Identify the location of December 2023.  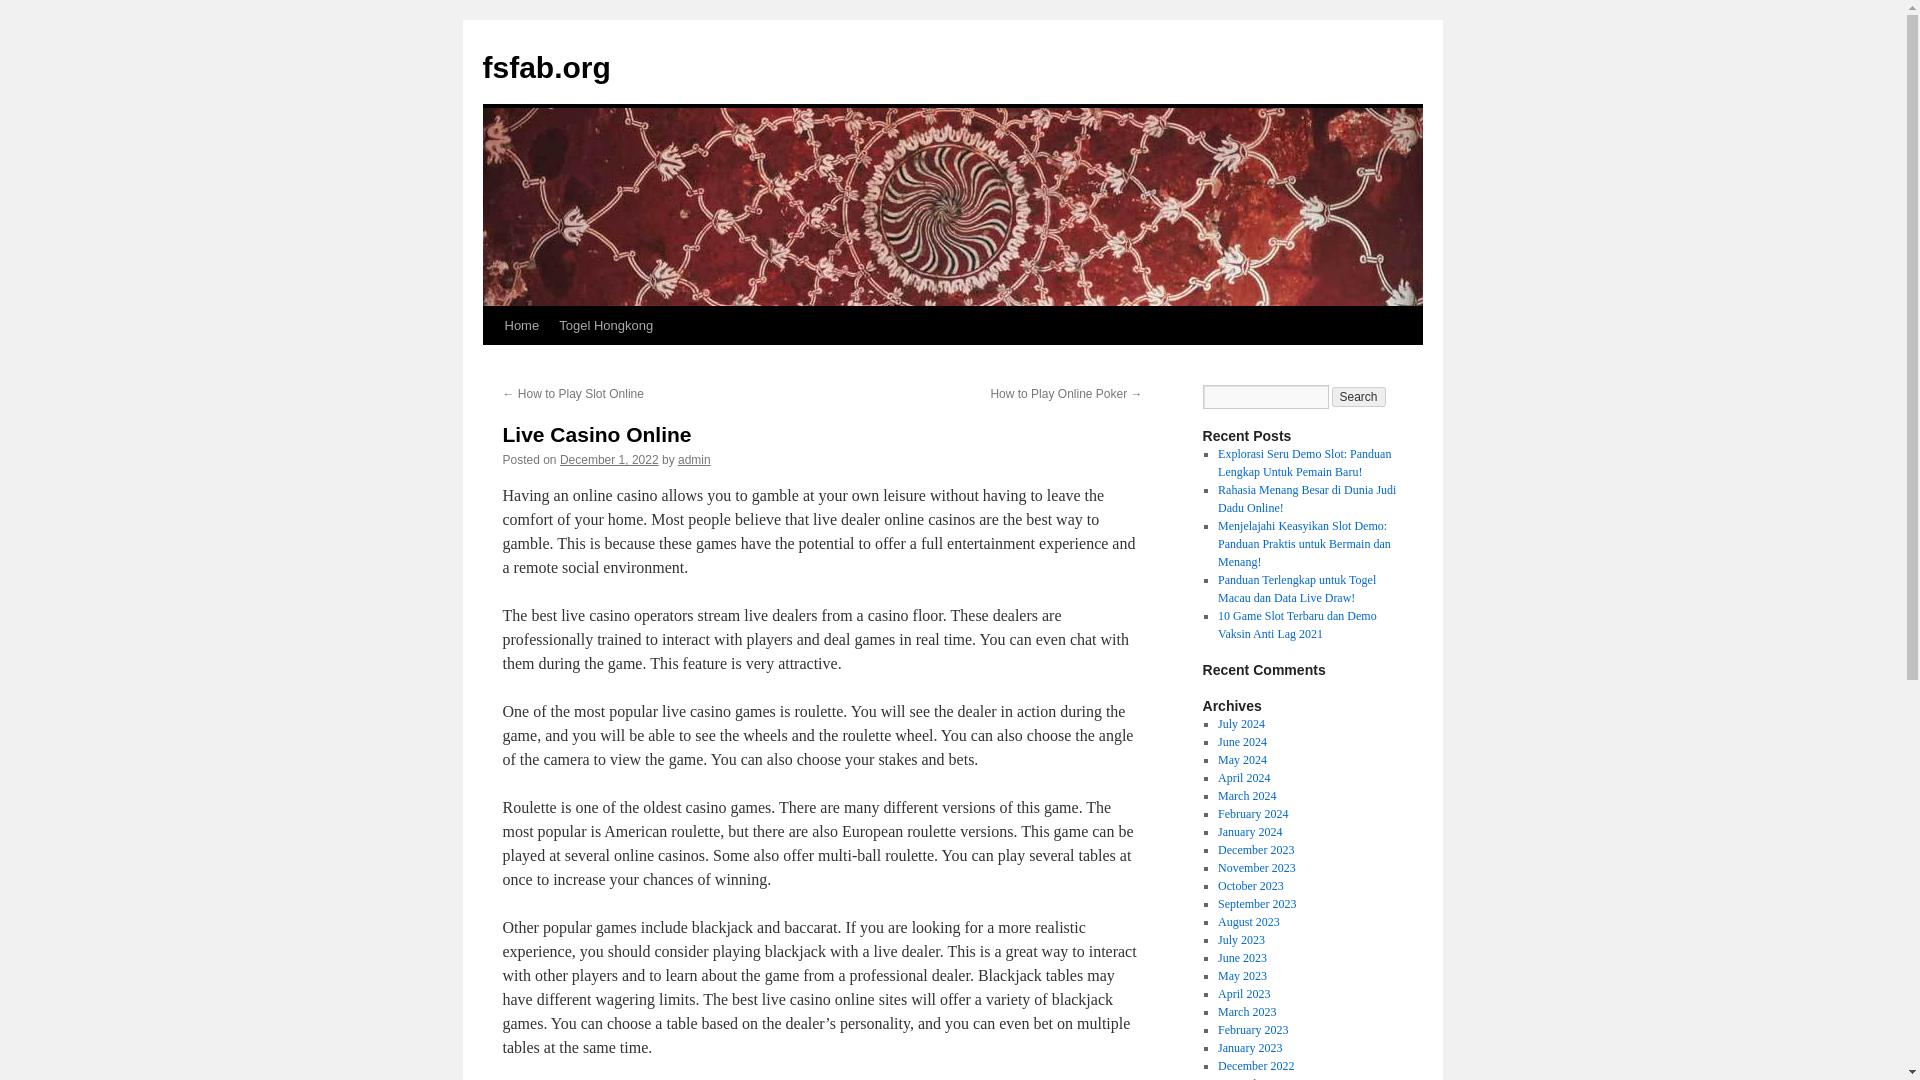
(1256, 850).